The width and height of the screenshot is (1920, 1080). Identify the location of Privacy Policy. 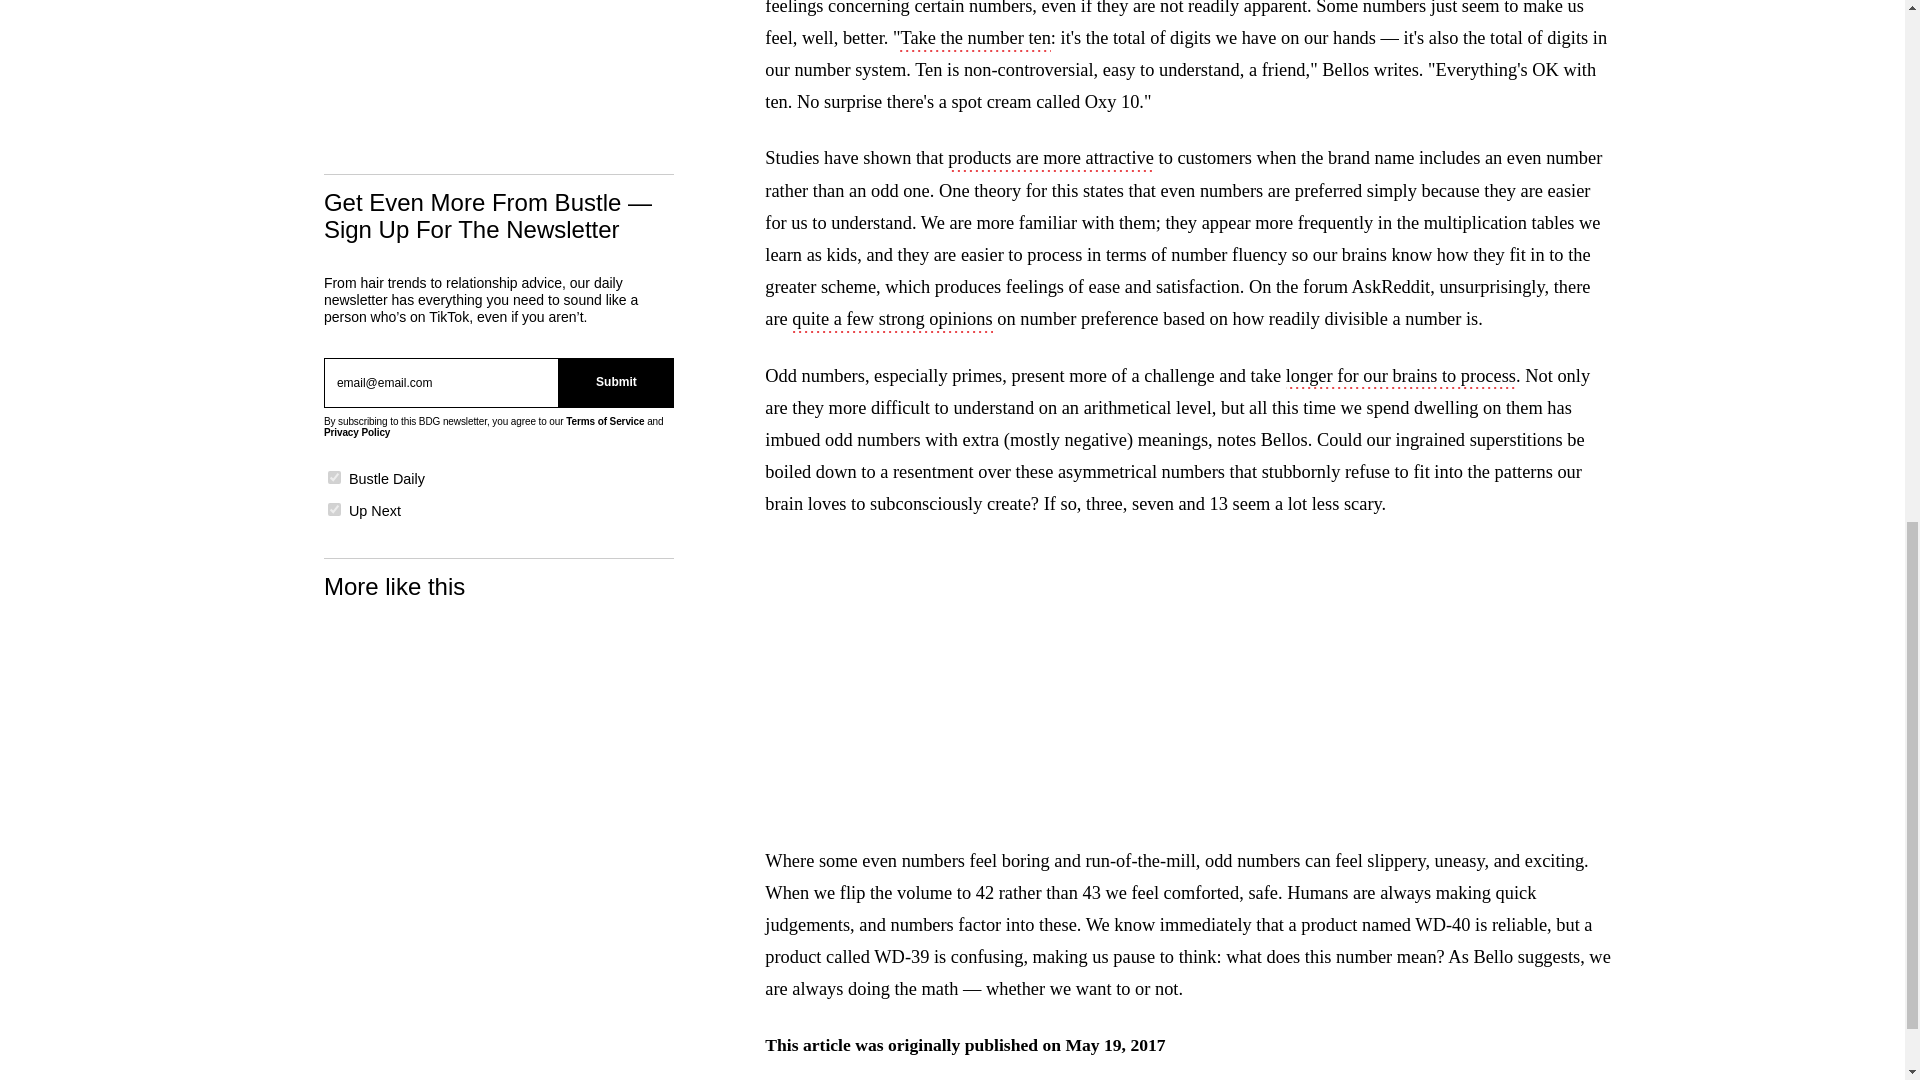
(356, 432).